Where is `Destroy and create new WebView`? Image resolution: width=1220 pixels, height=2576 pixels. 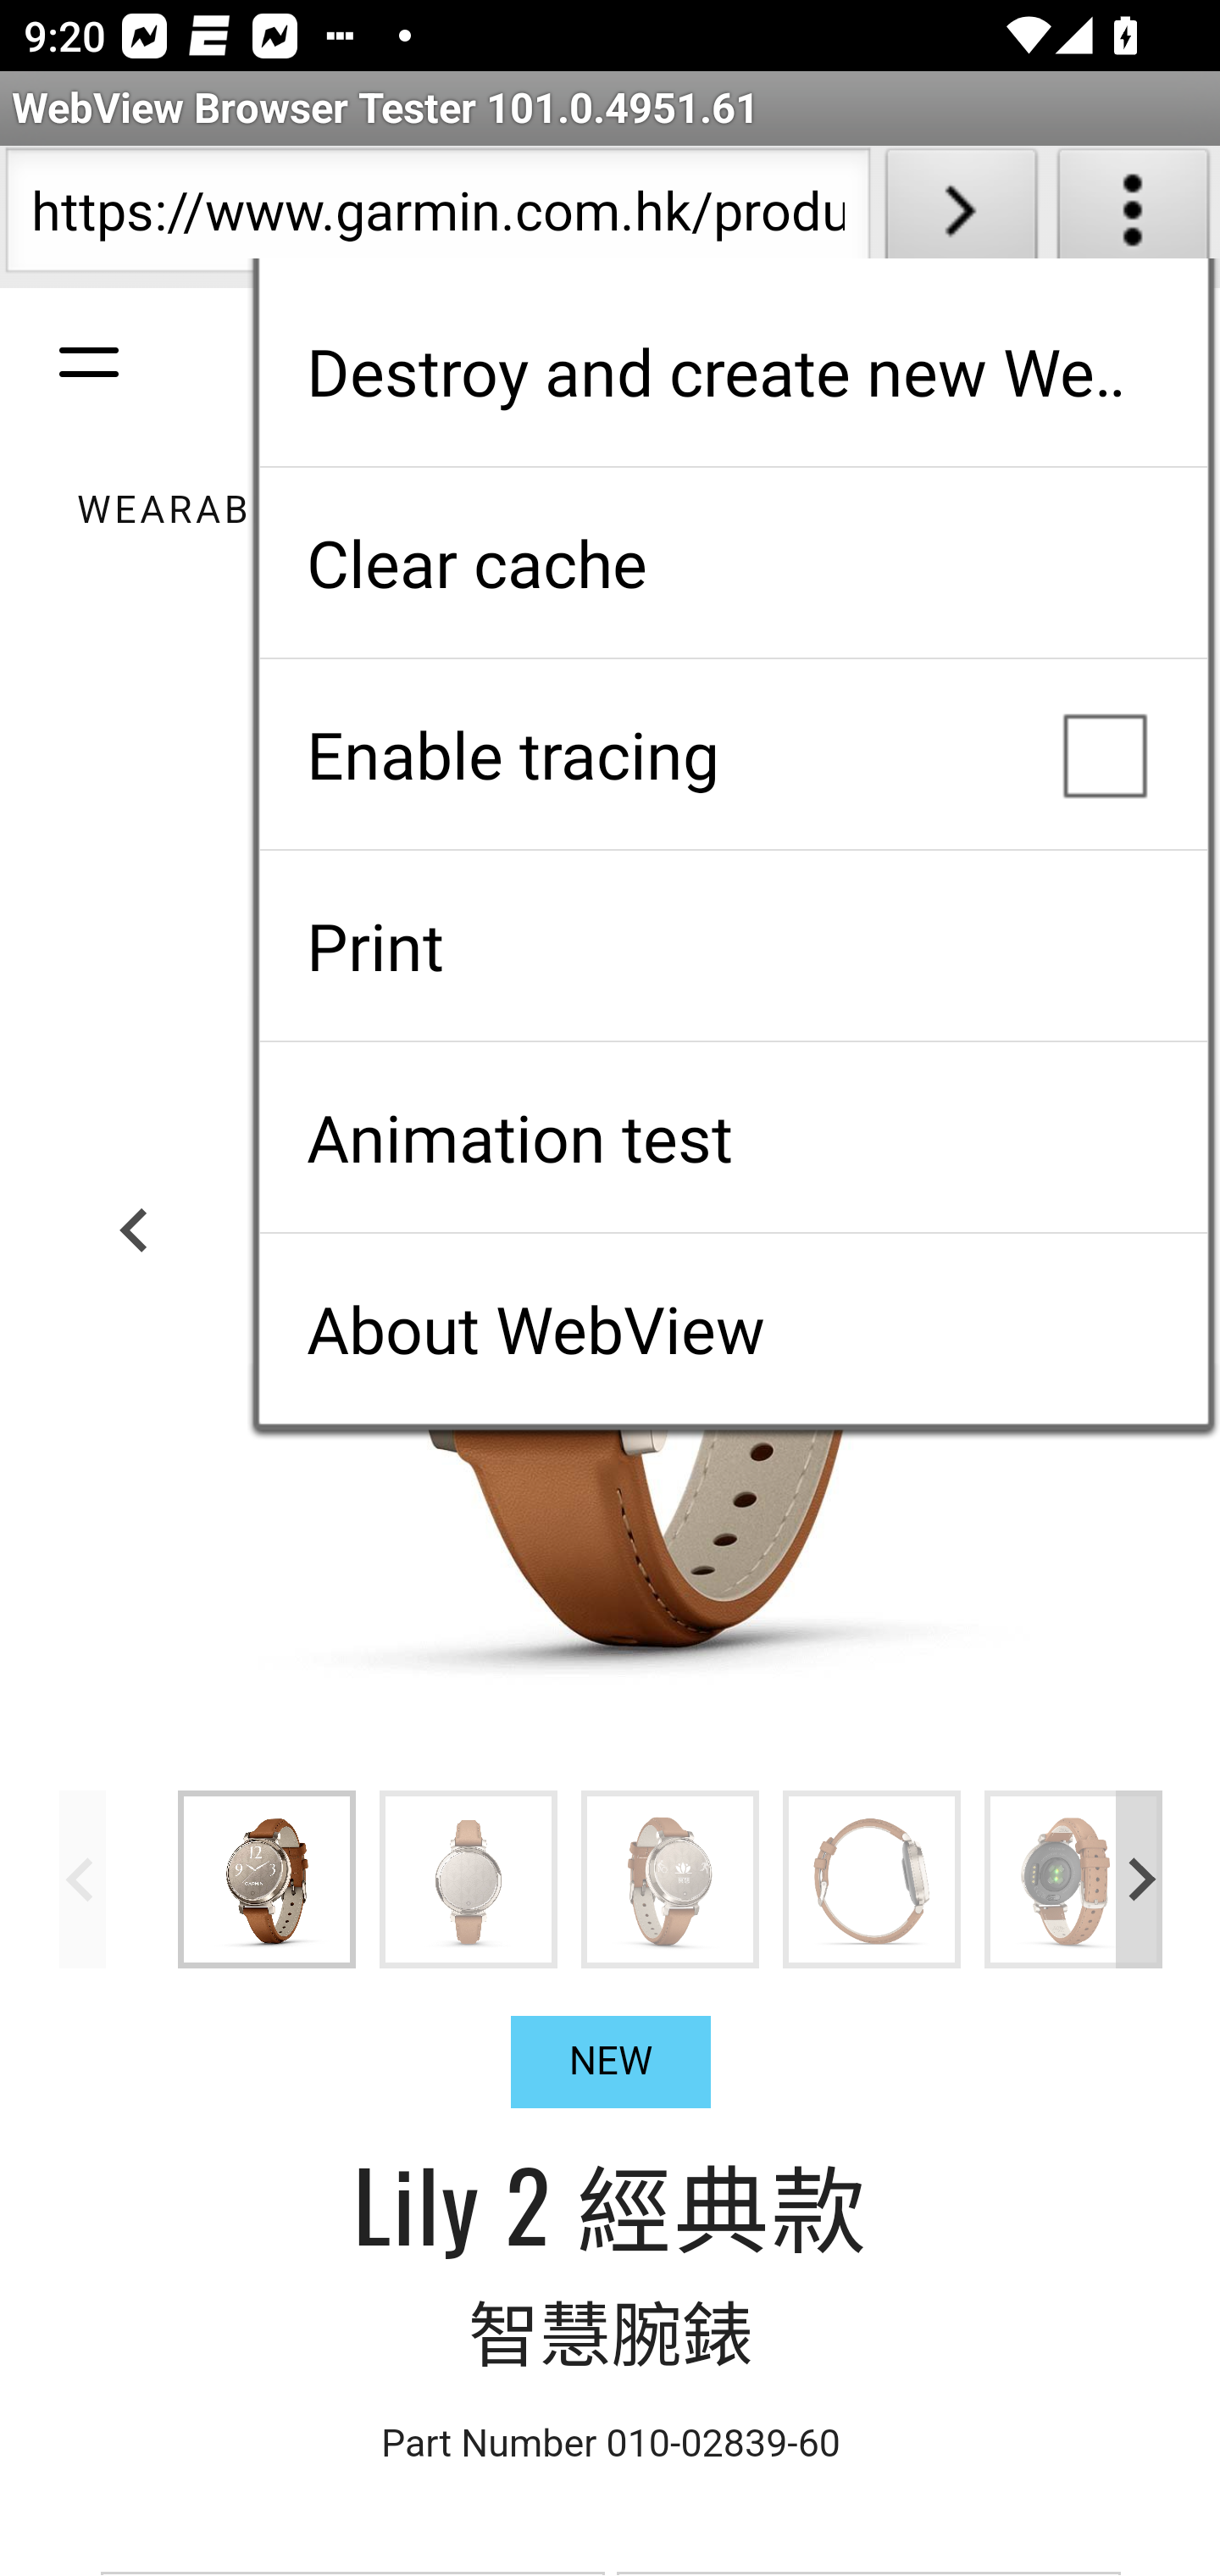
Destroy and create new WebView is located at coordinates (733, 371).